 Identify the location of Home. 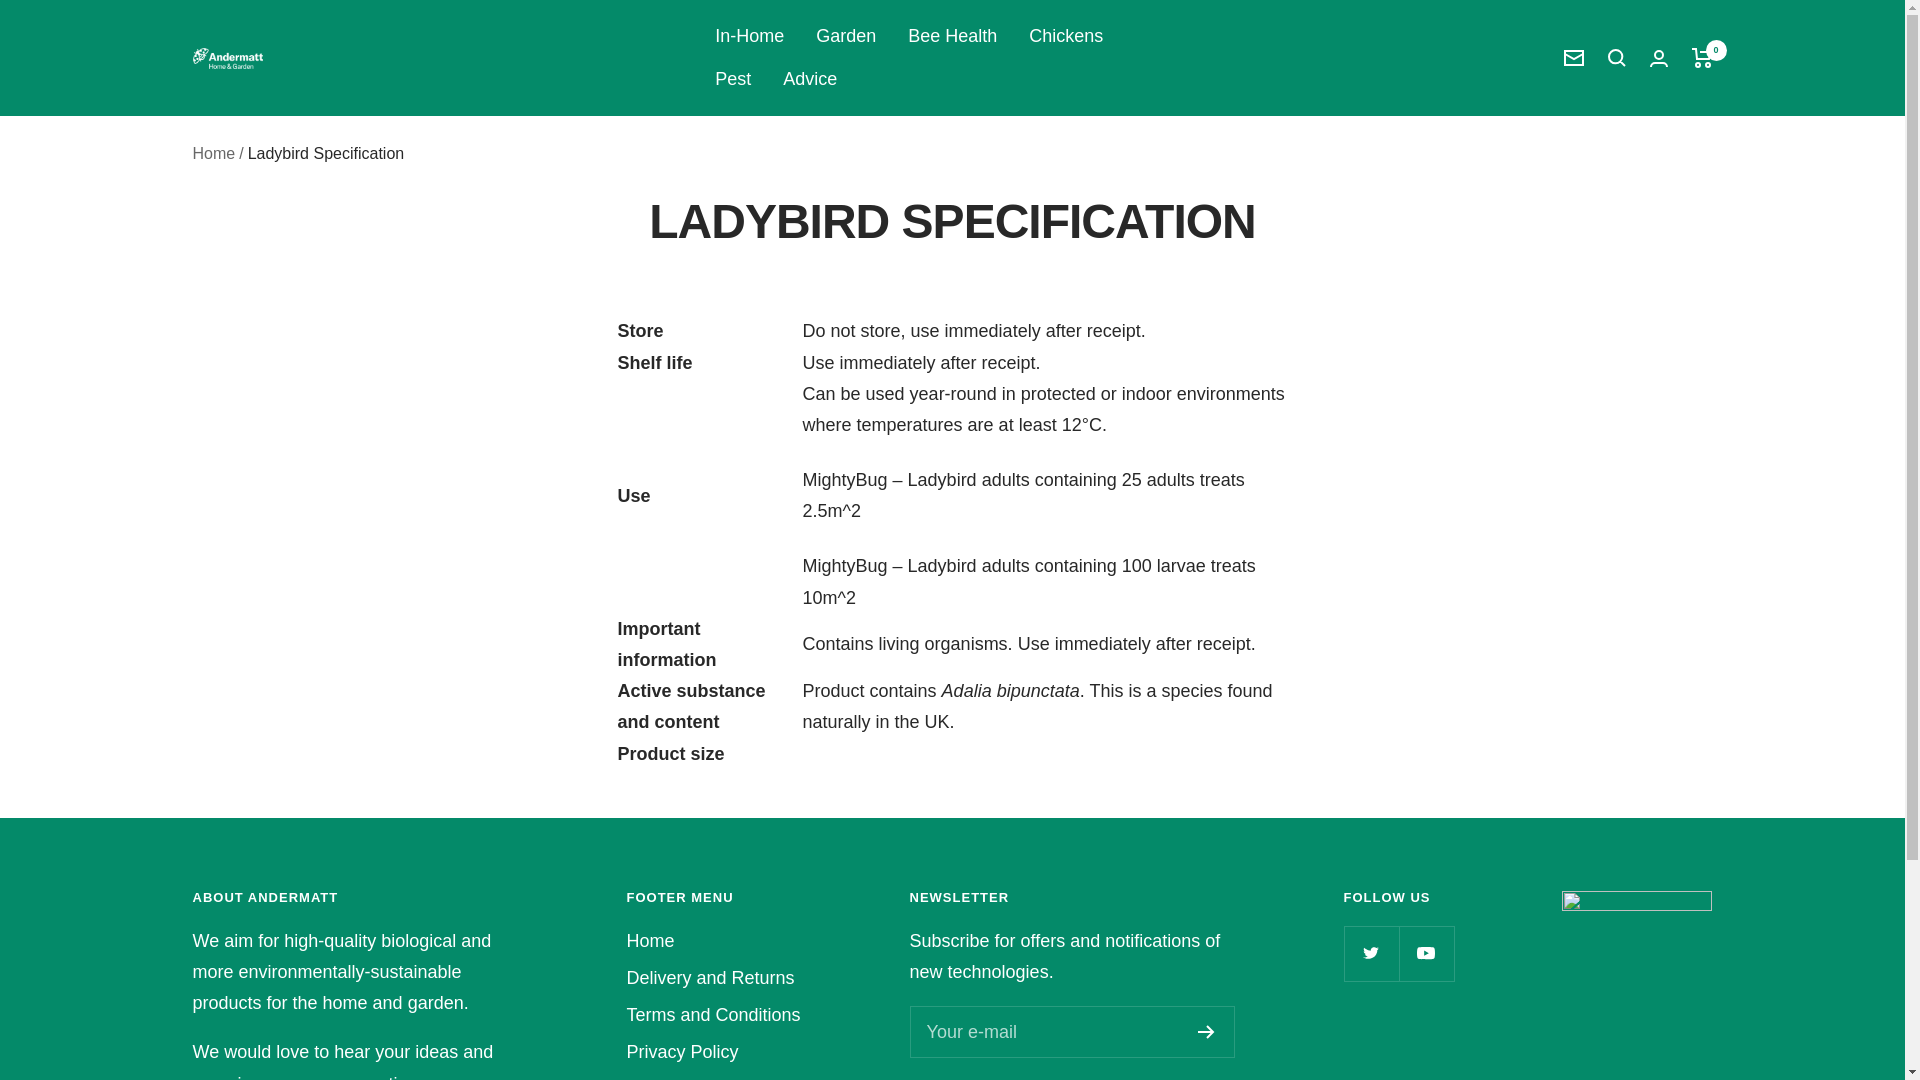
(649, 940).